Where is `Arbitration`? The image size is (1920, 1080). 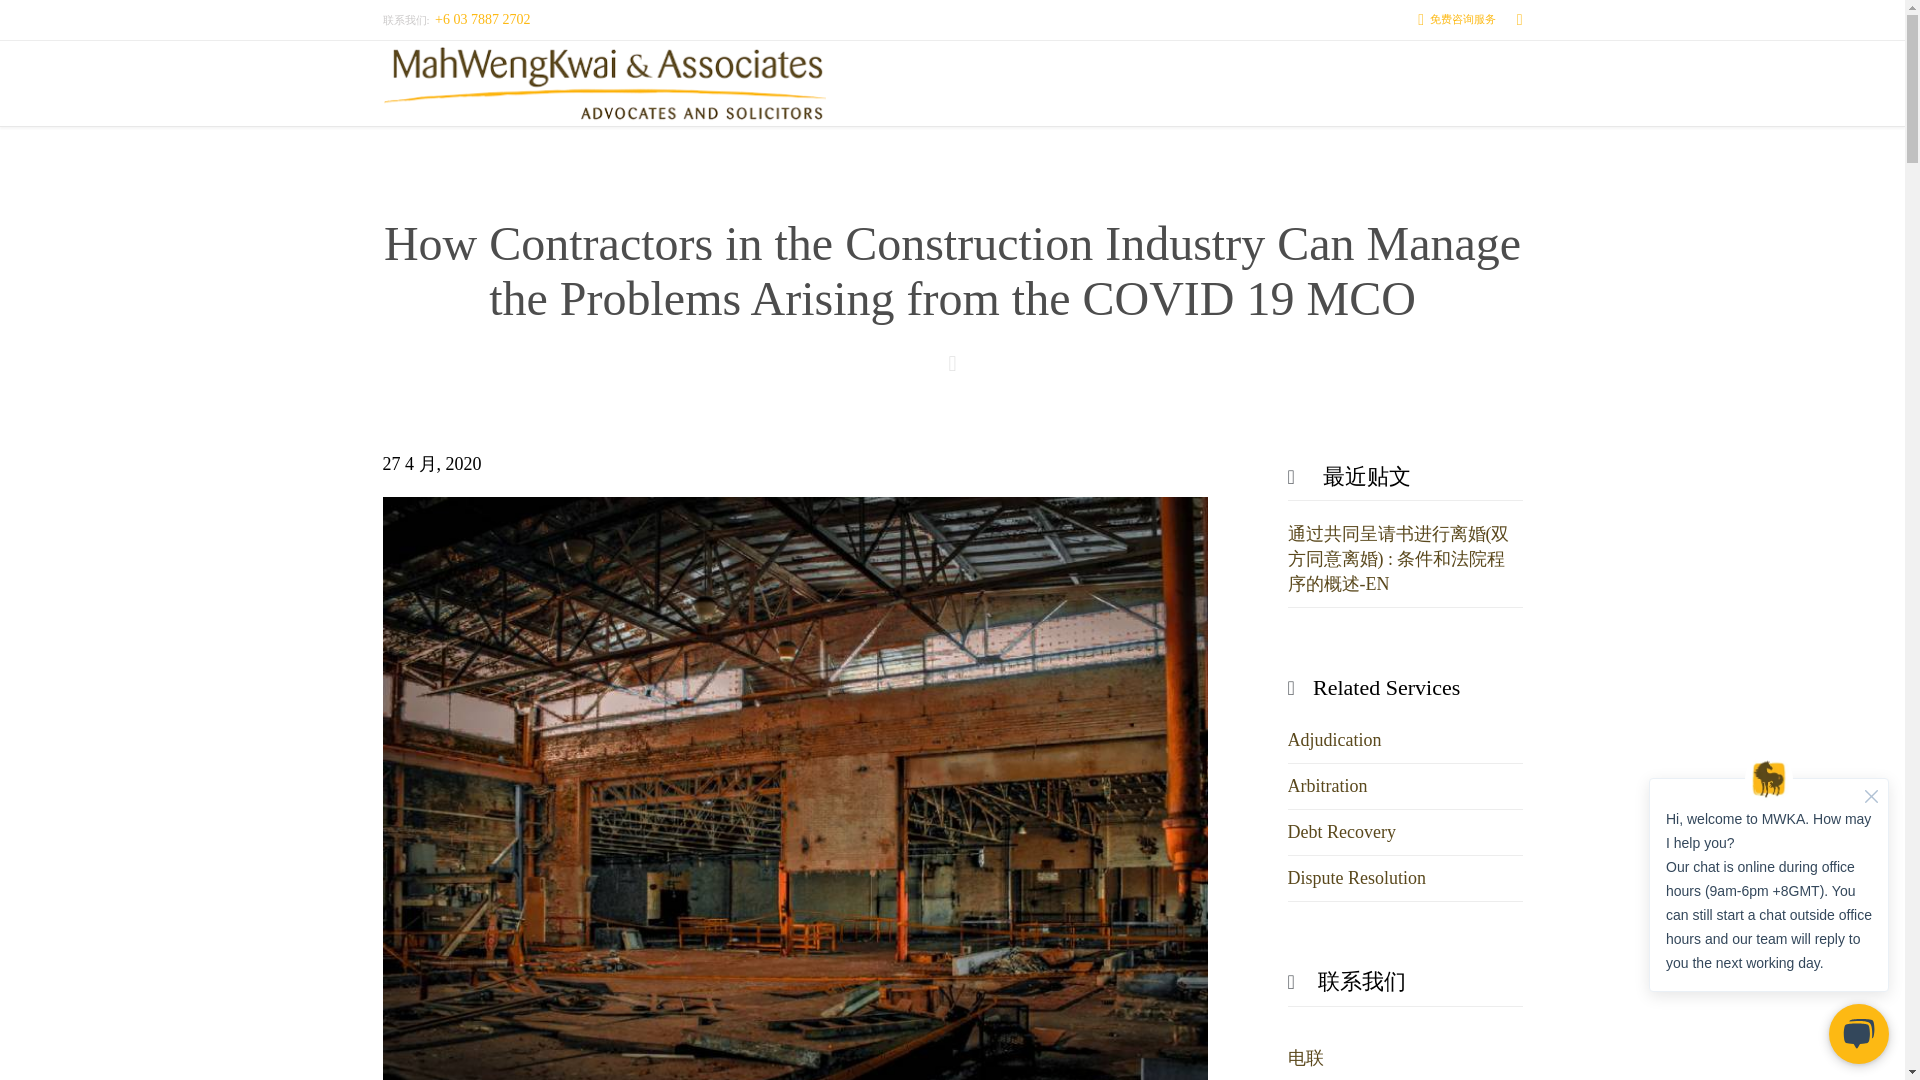 Arbitration is located at coordinates (1328, 786).